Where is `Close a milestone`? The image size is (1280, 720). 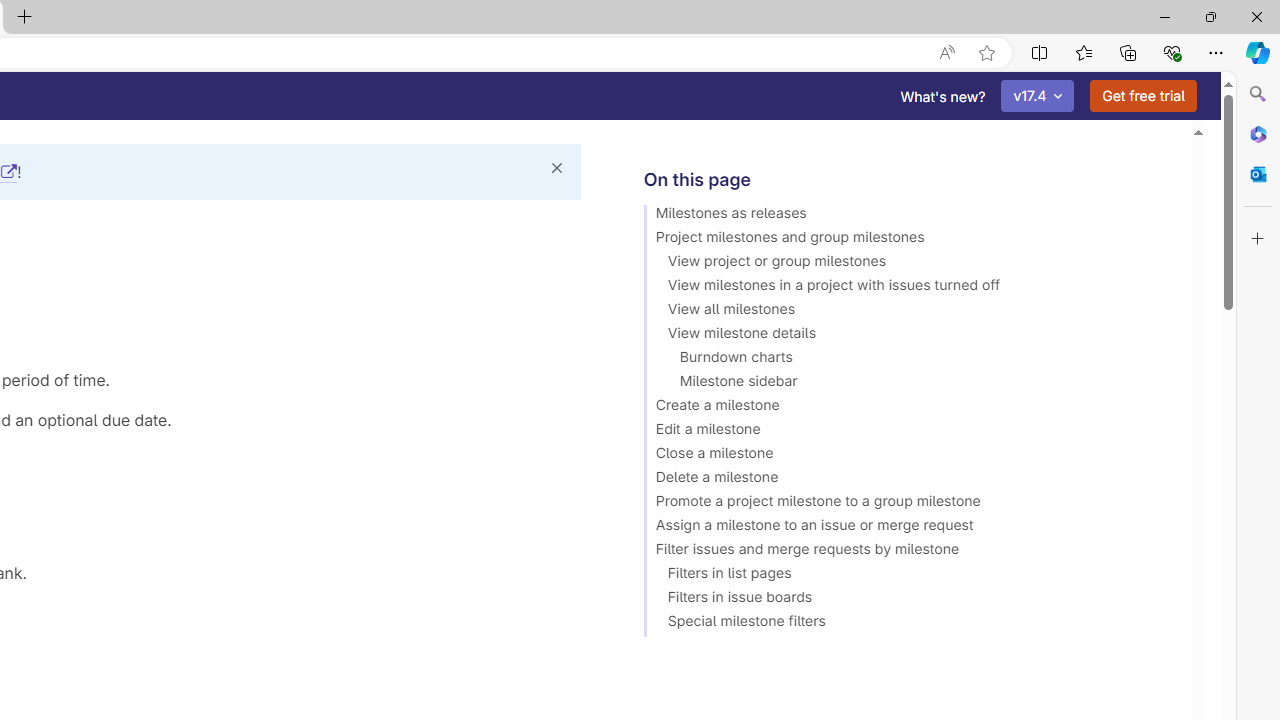
Close a milestone is located at coordinates (908, 456).